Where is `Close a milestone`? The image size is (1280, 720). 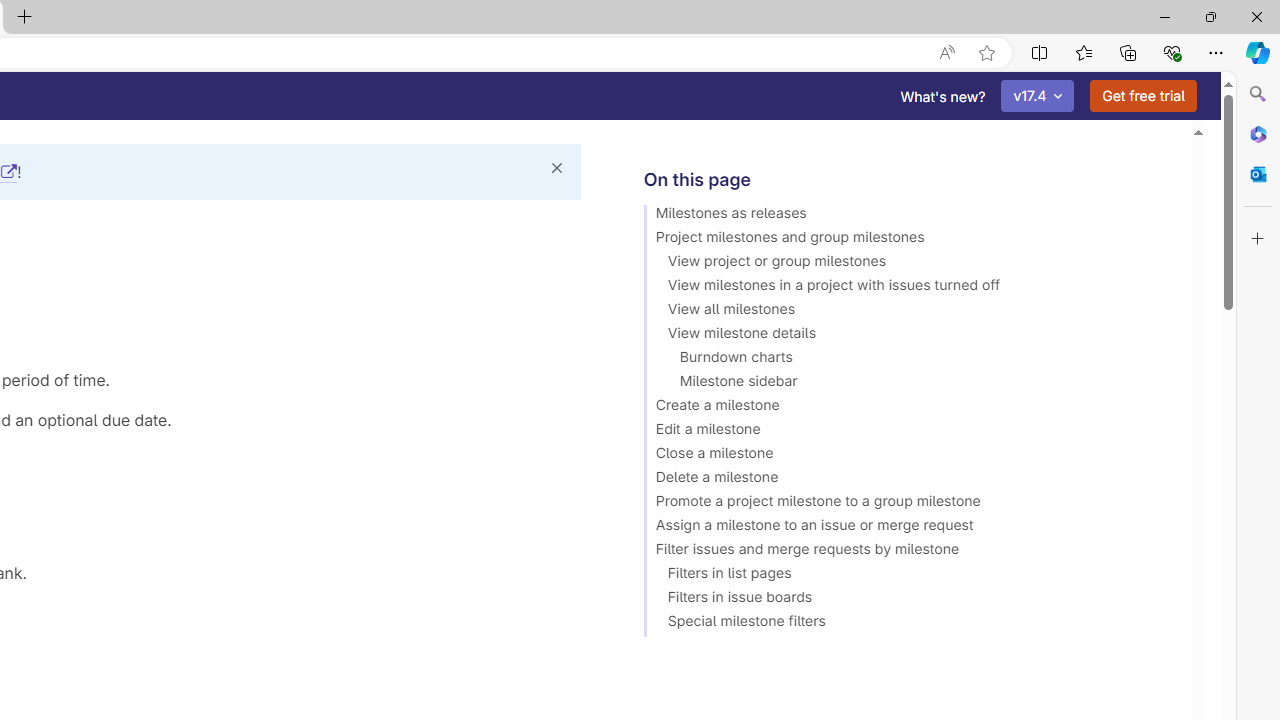
Close a milestone is located at coordinates (908, 456).